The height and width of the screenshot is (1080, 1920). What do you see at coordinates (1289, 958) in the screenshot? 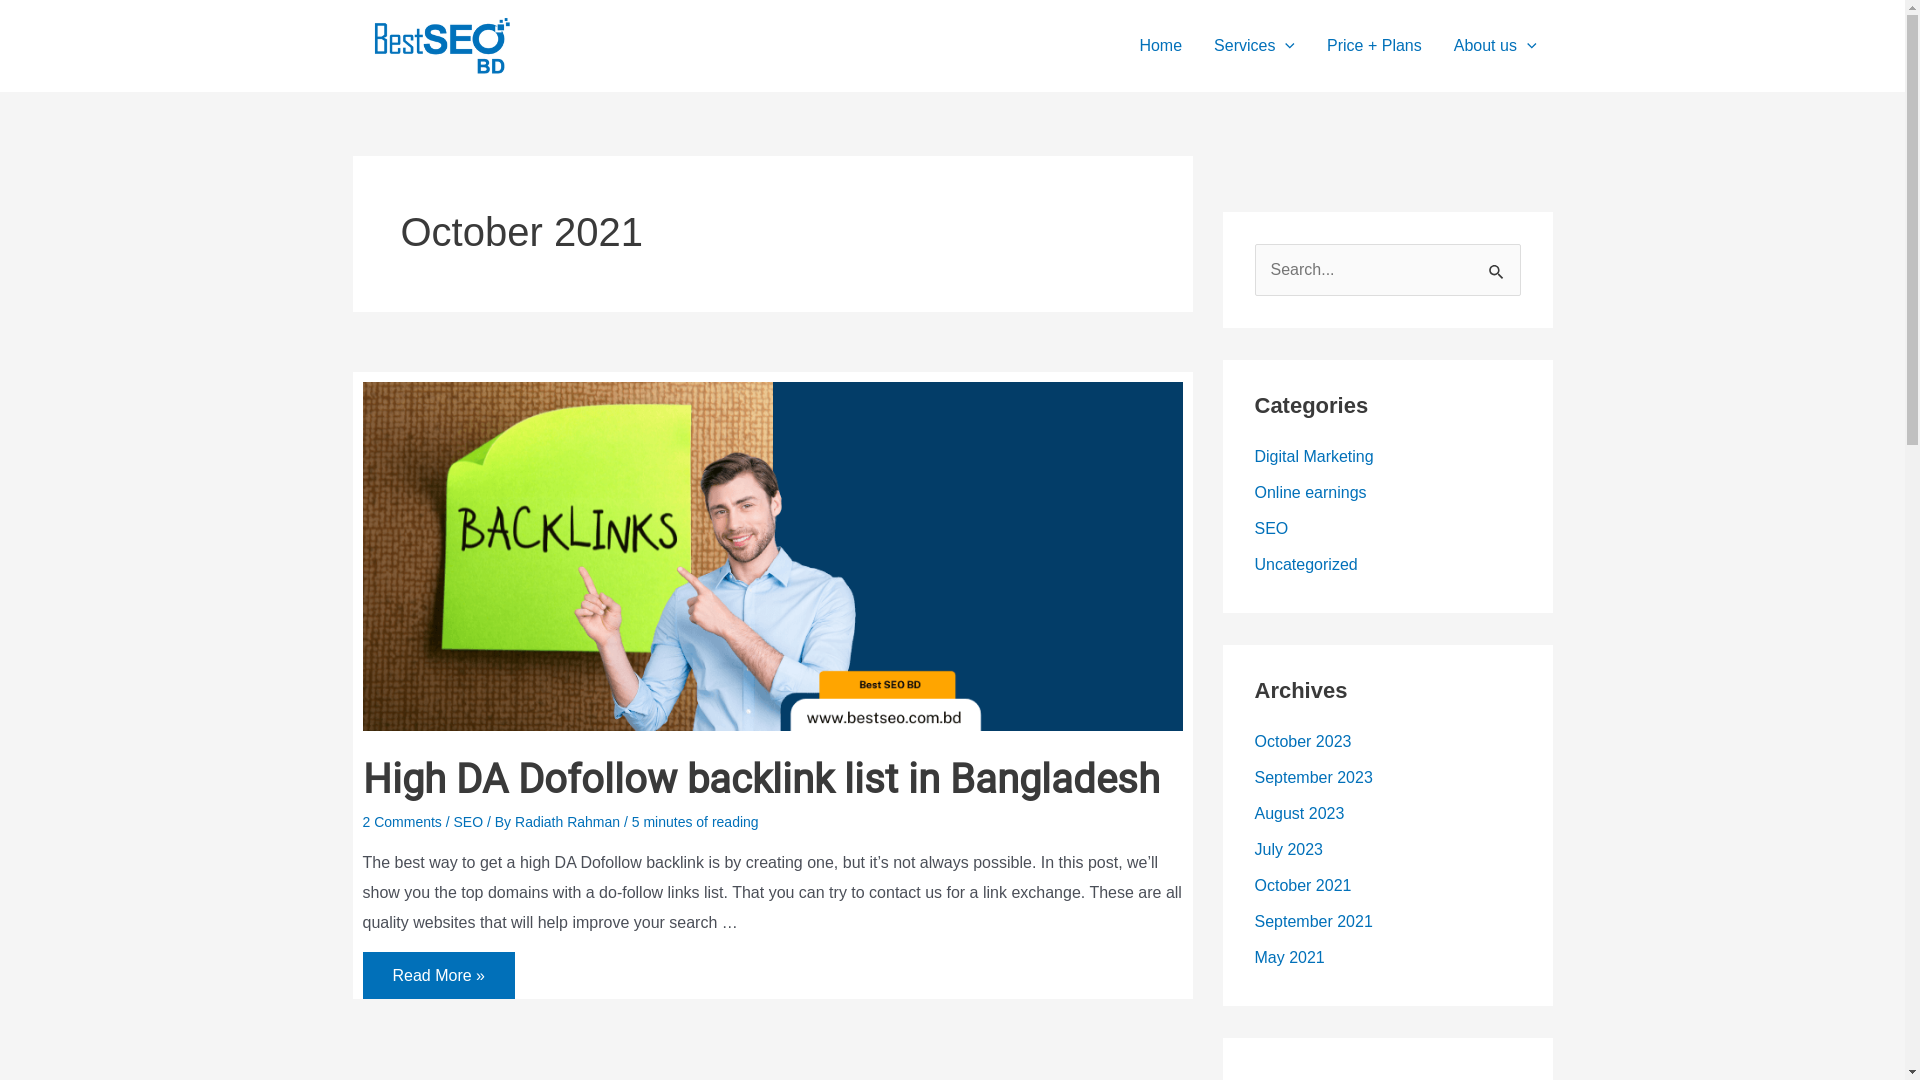
I see `May 2021` at bounding box center [1289, 958].